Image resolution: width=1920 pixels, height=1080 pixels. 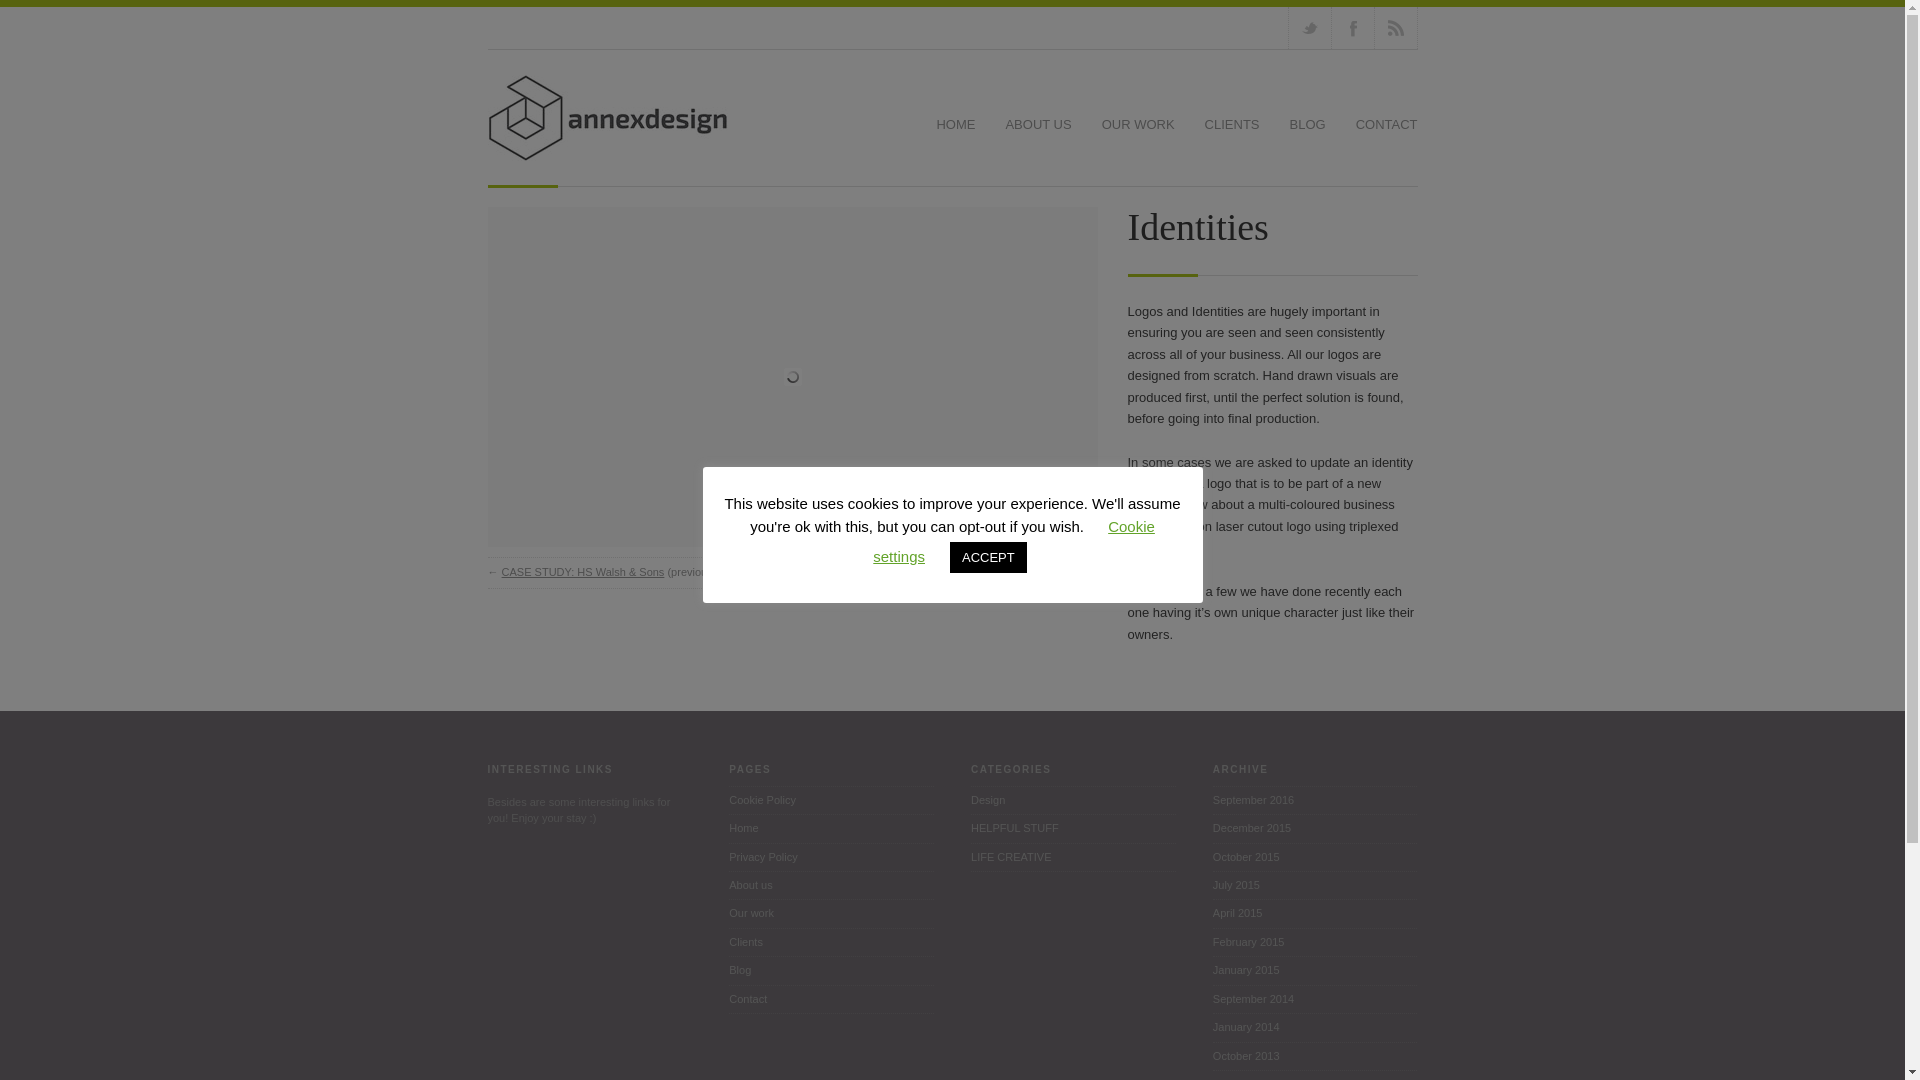 I want to click on ABOUT US, so click(x=1038, y=126).